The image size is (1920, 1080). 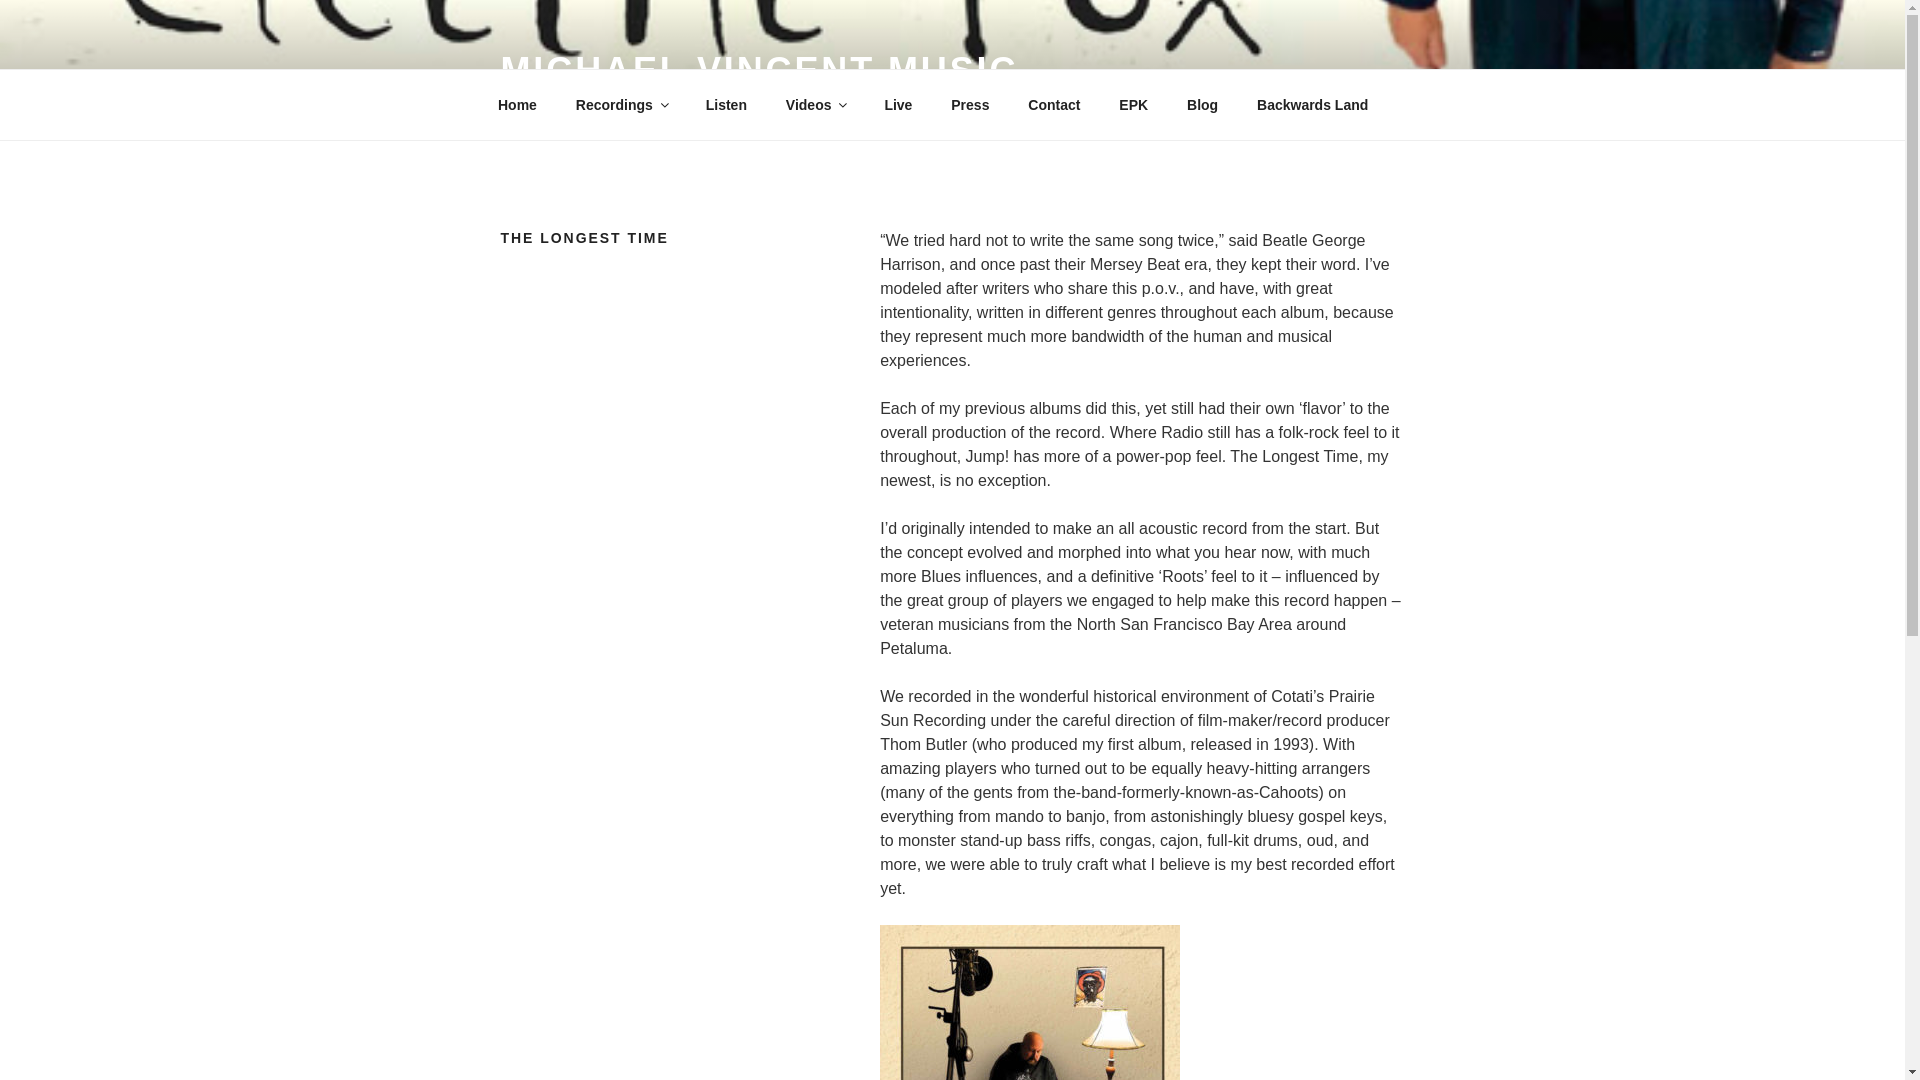 I want to click on Videos, so click(x=815, y=104).